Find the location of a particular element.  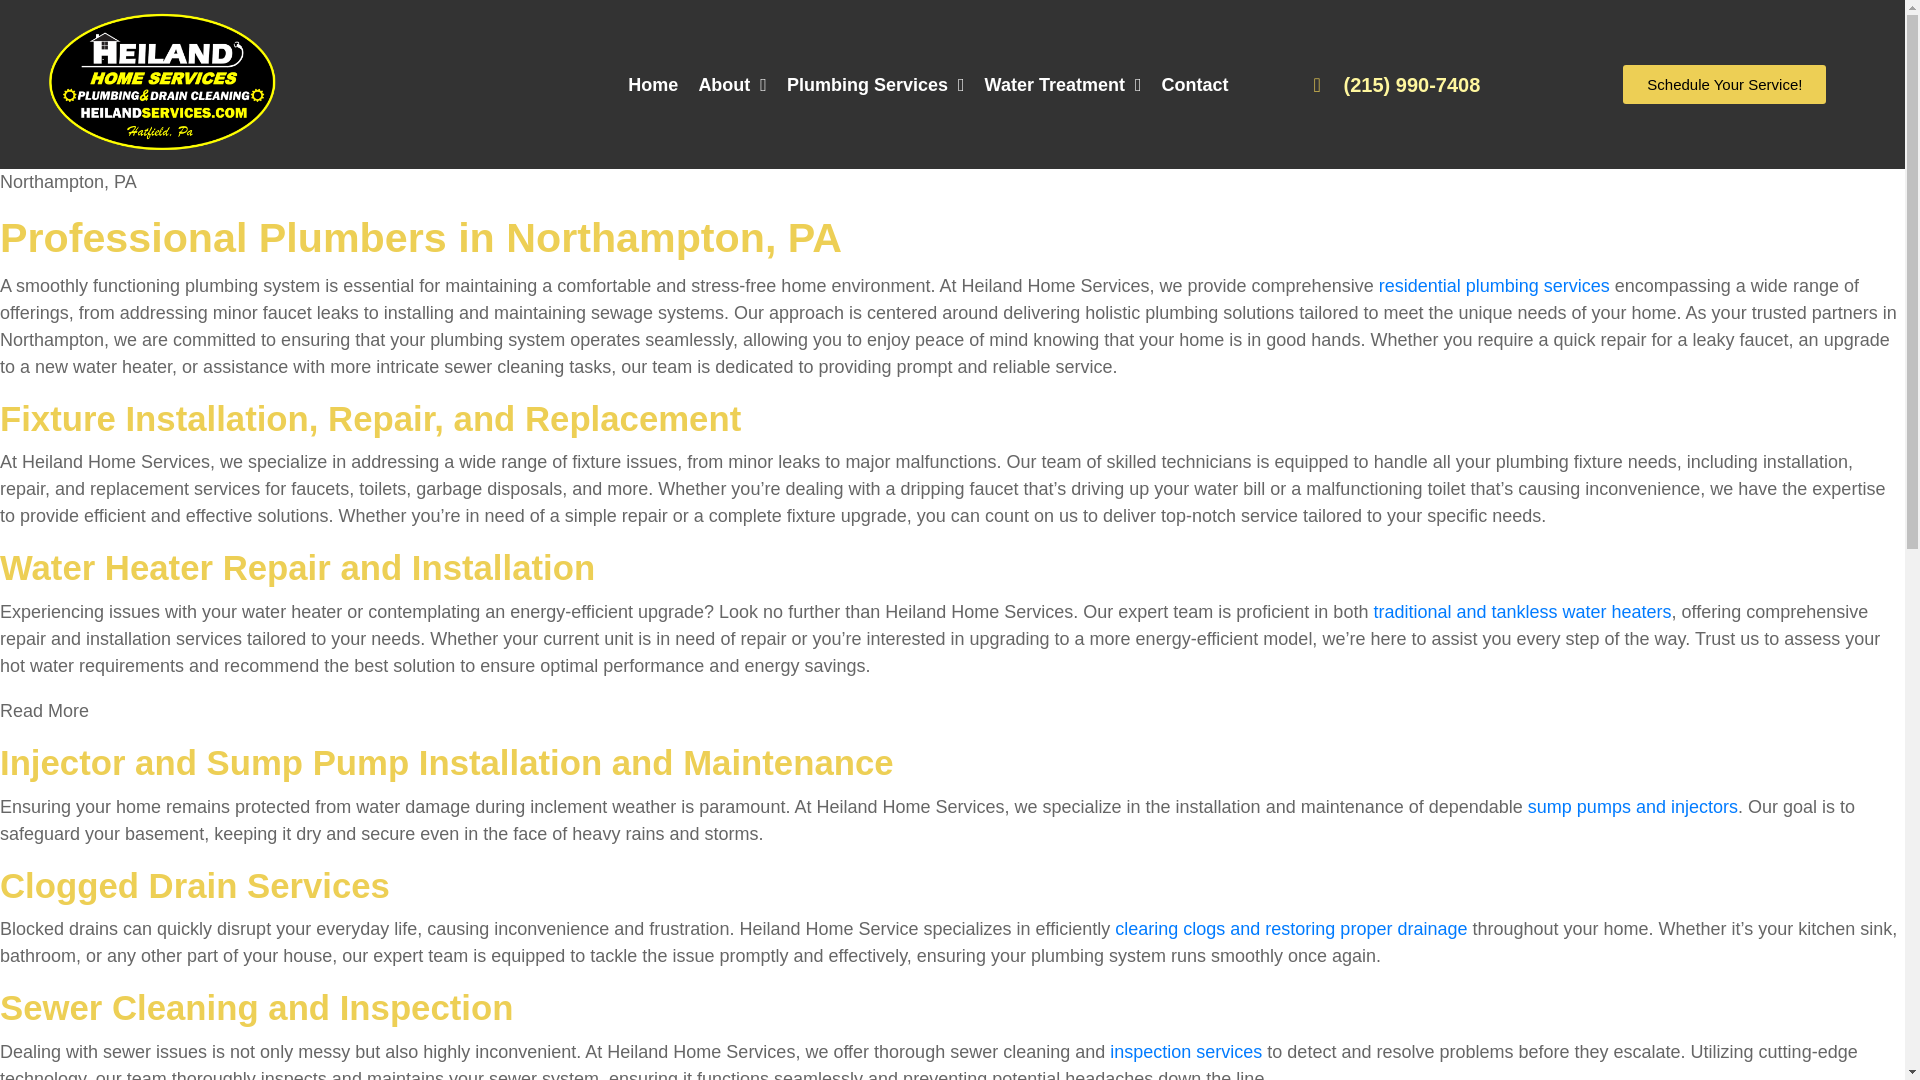

About is located at coordinates (732, 84).